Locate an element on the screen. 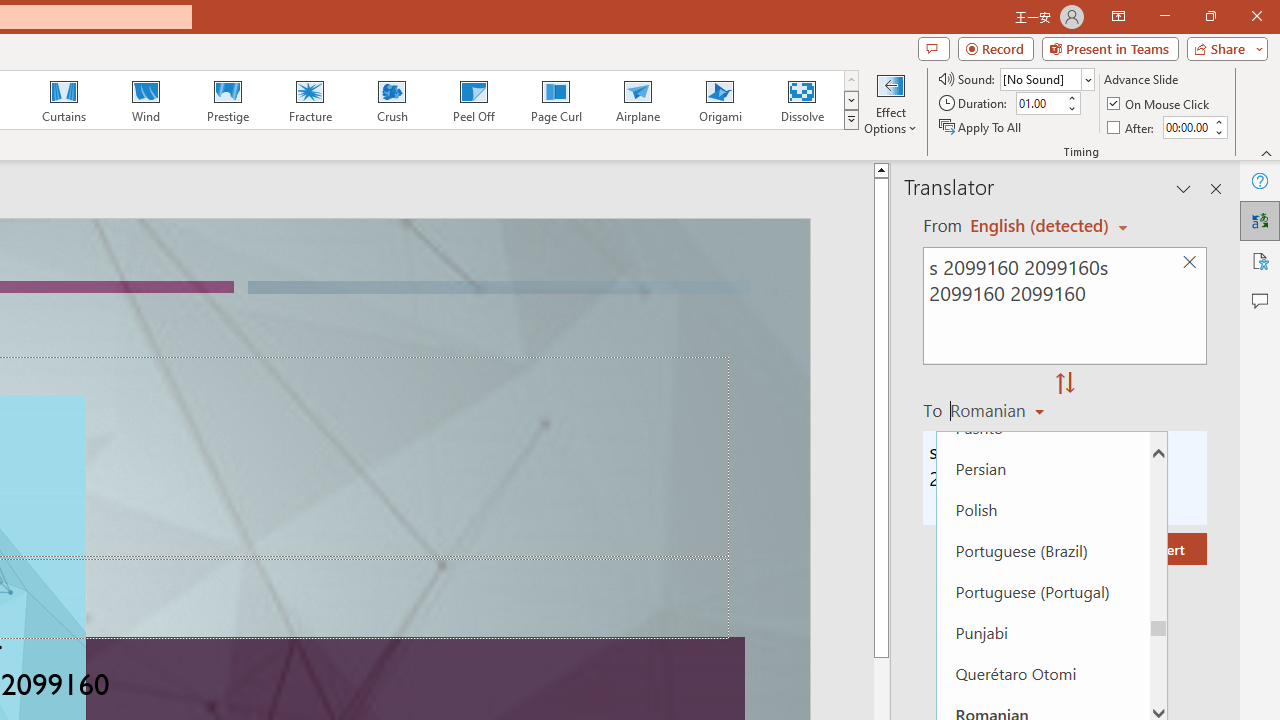 The height and width of the screenshot is (720, 1280). Polish is located at coordinates (1042, 508).